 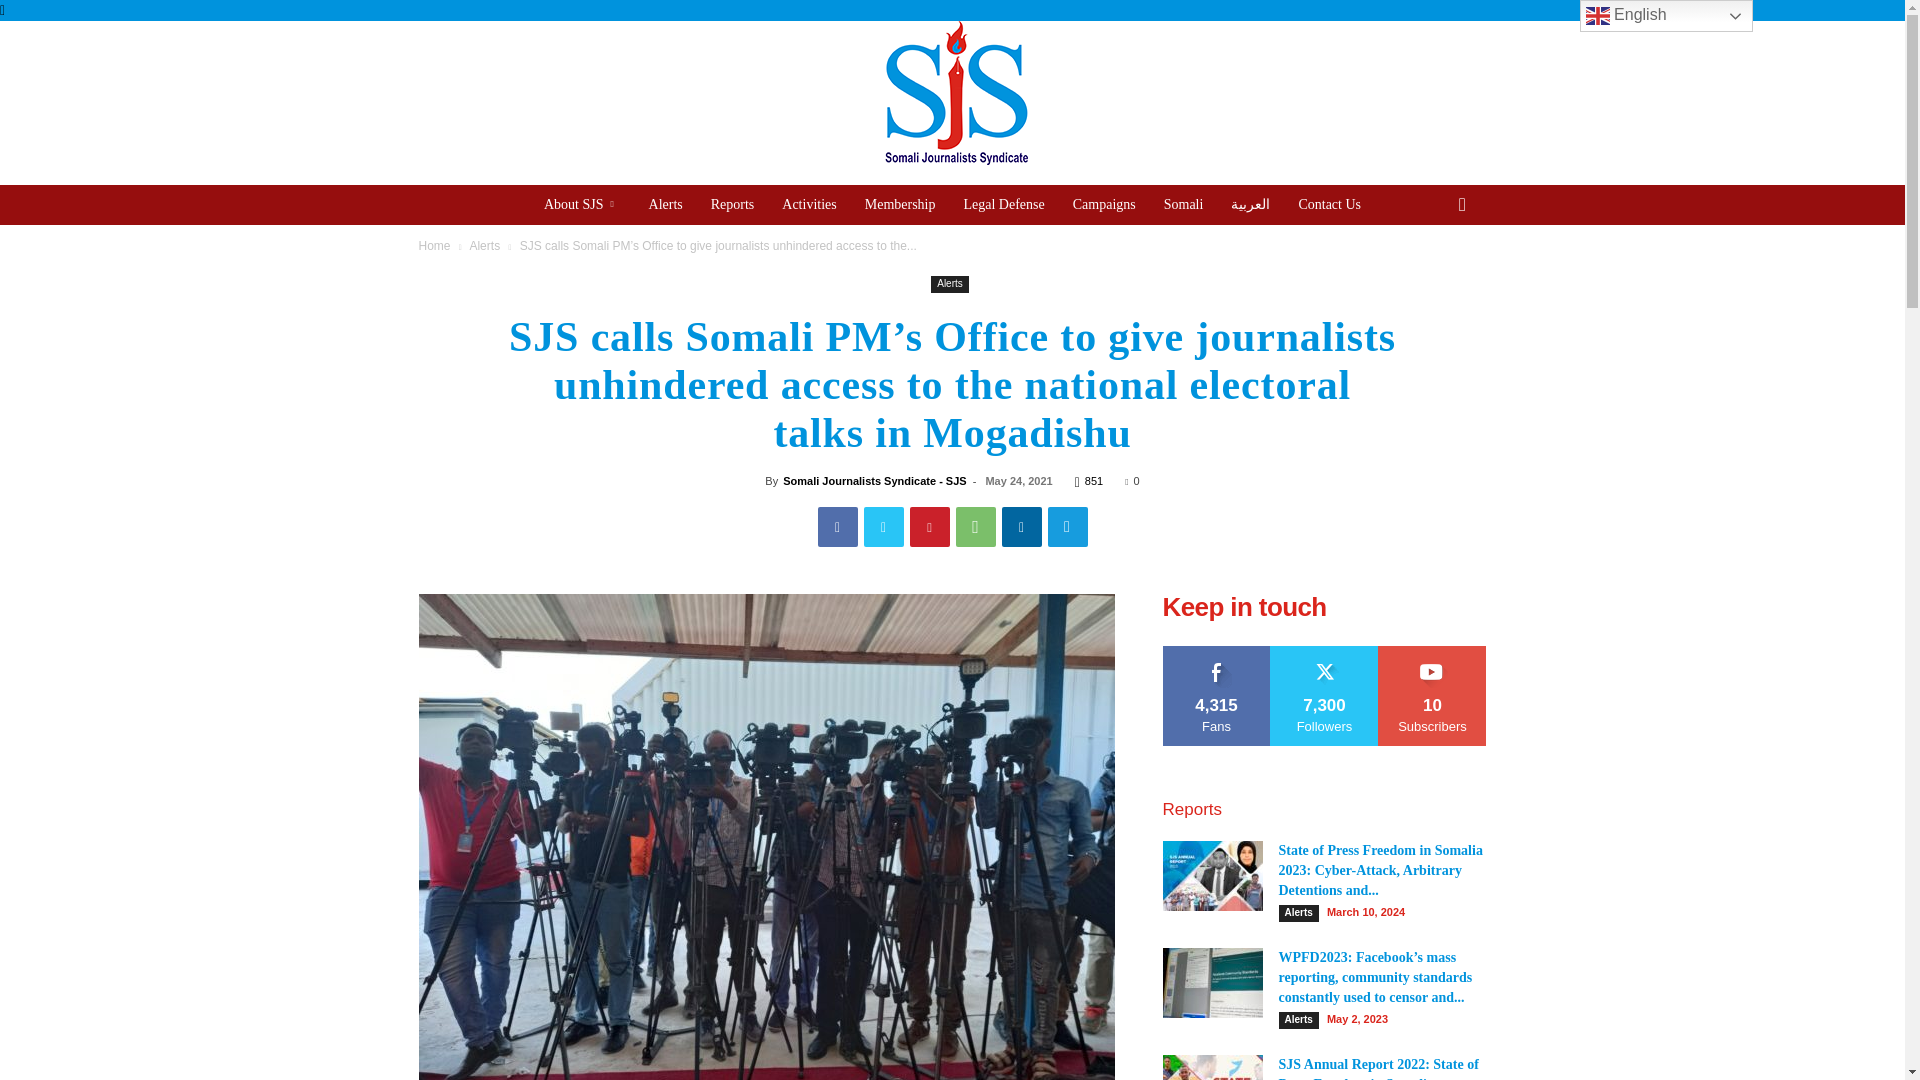 I want to click on Contact Us, so click(x=1329, y=204).